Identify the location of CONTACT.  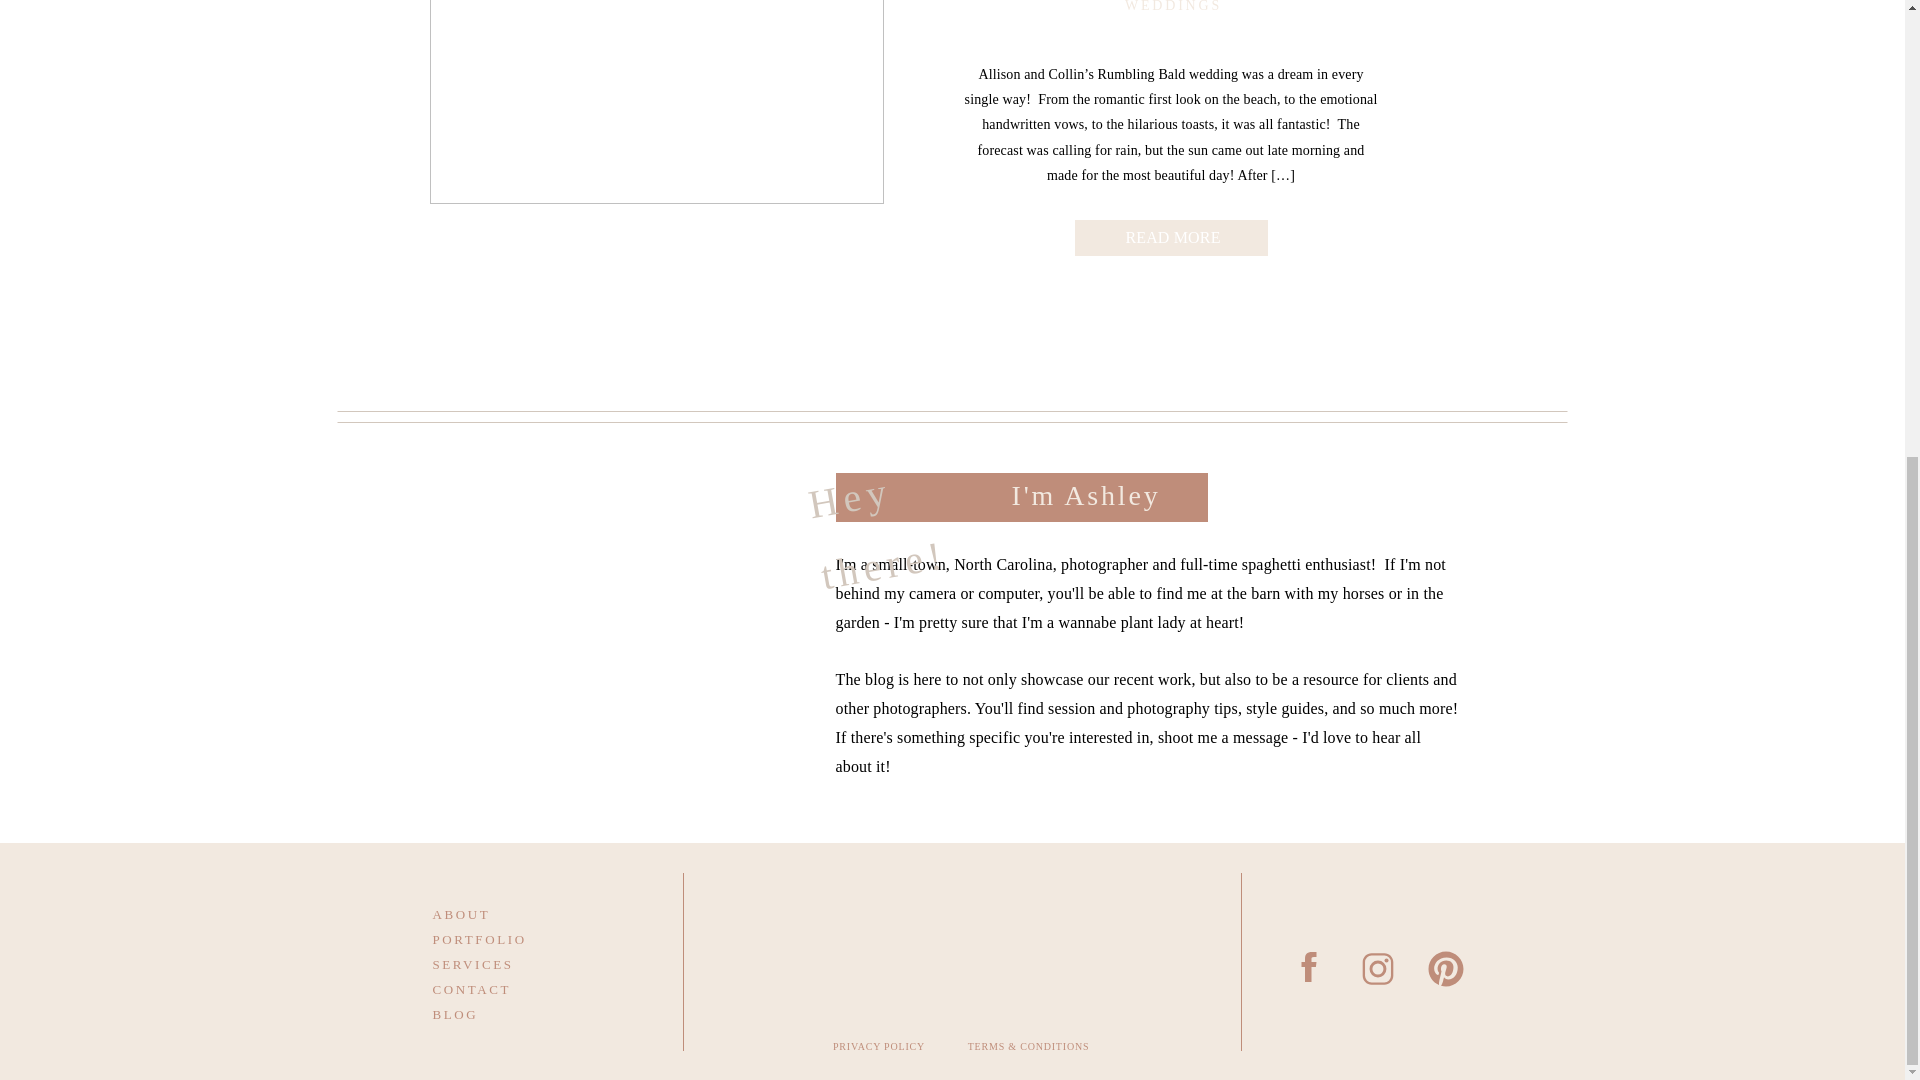
(506, 988).